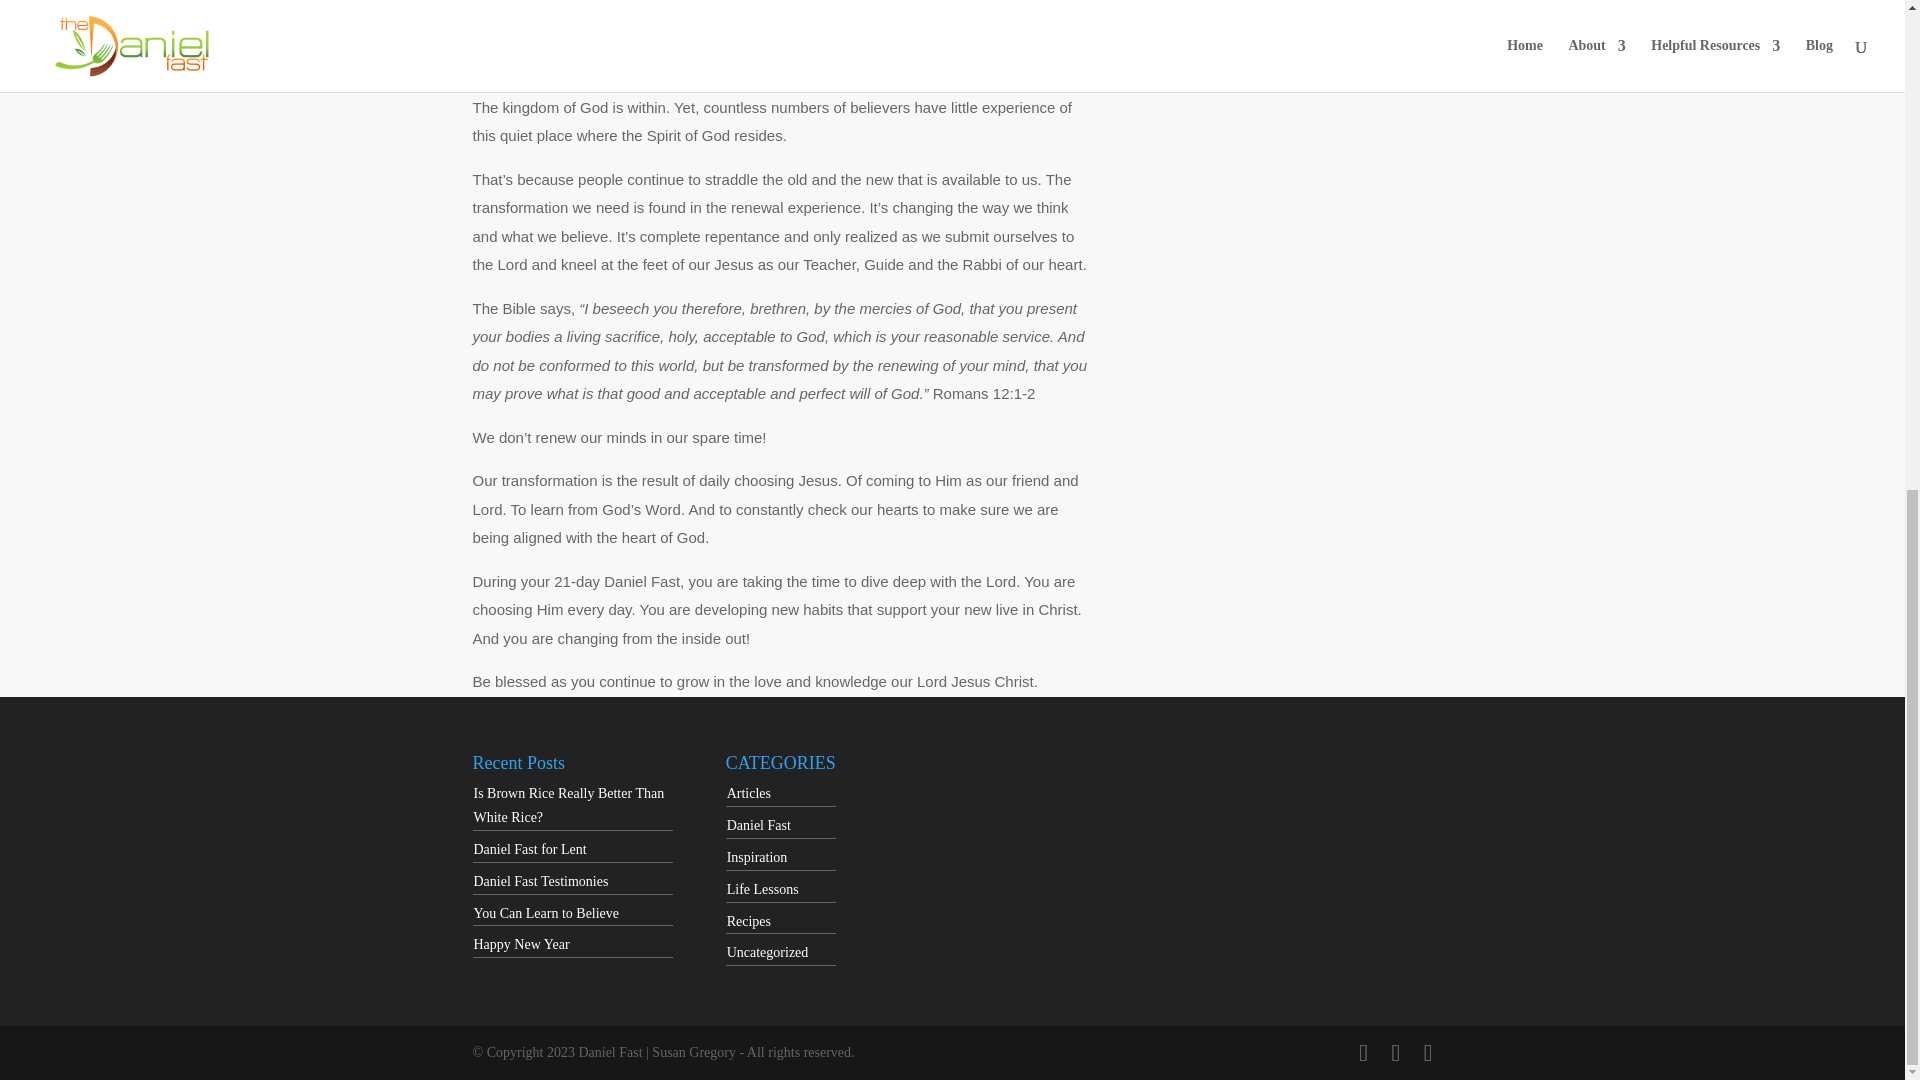  Describe the element at coordinates (530, 850) in the screenshot. I see `Daniel Fast for Lent` at that location.